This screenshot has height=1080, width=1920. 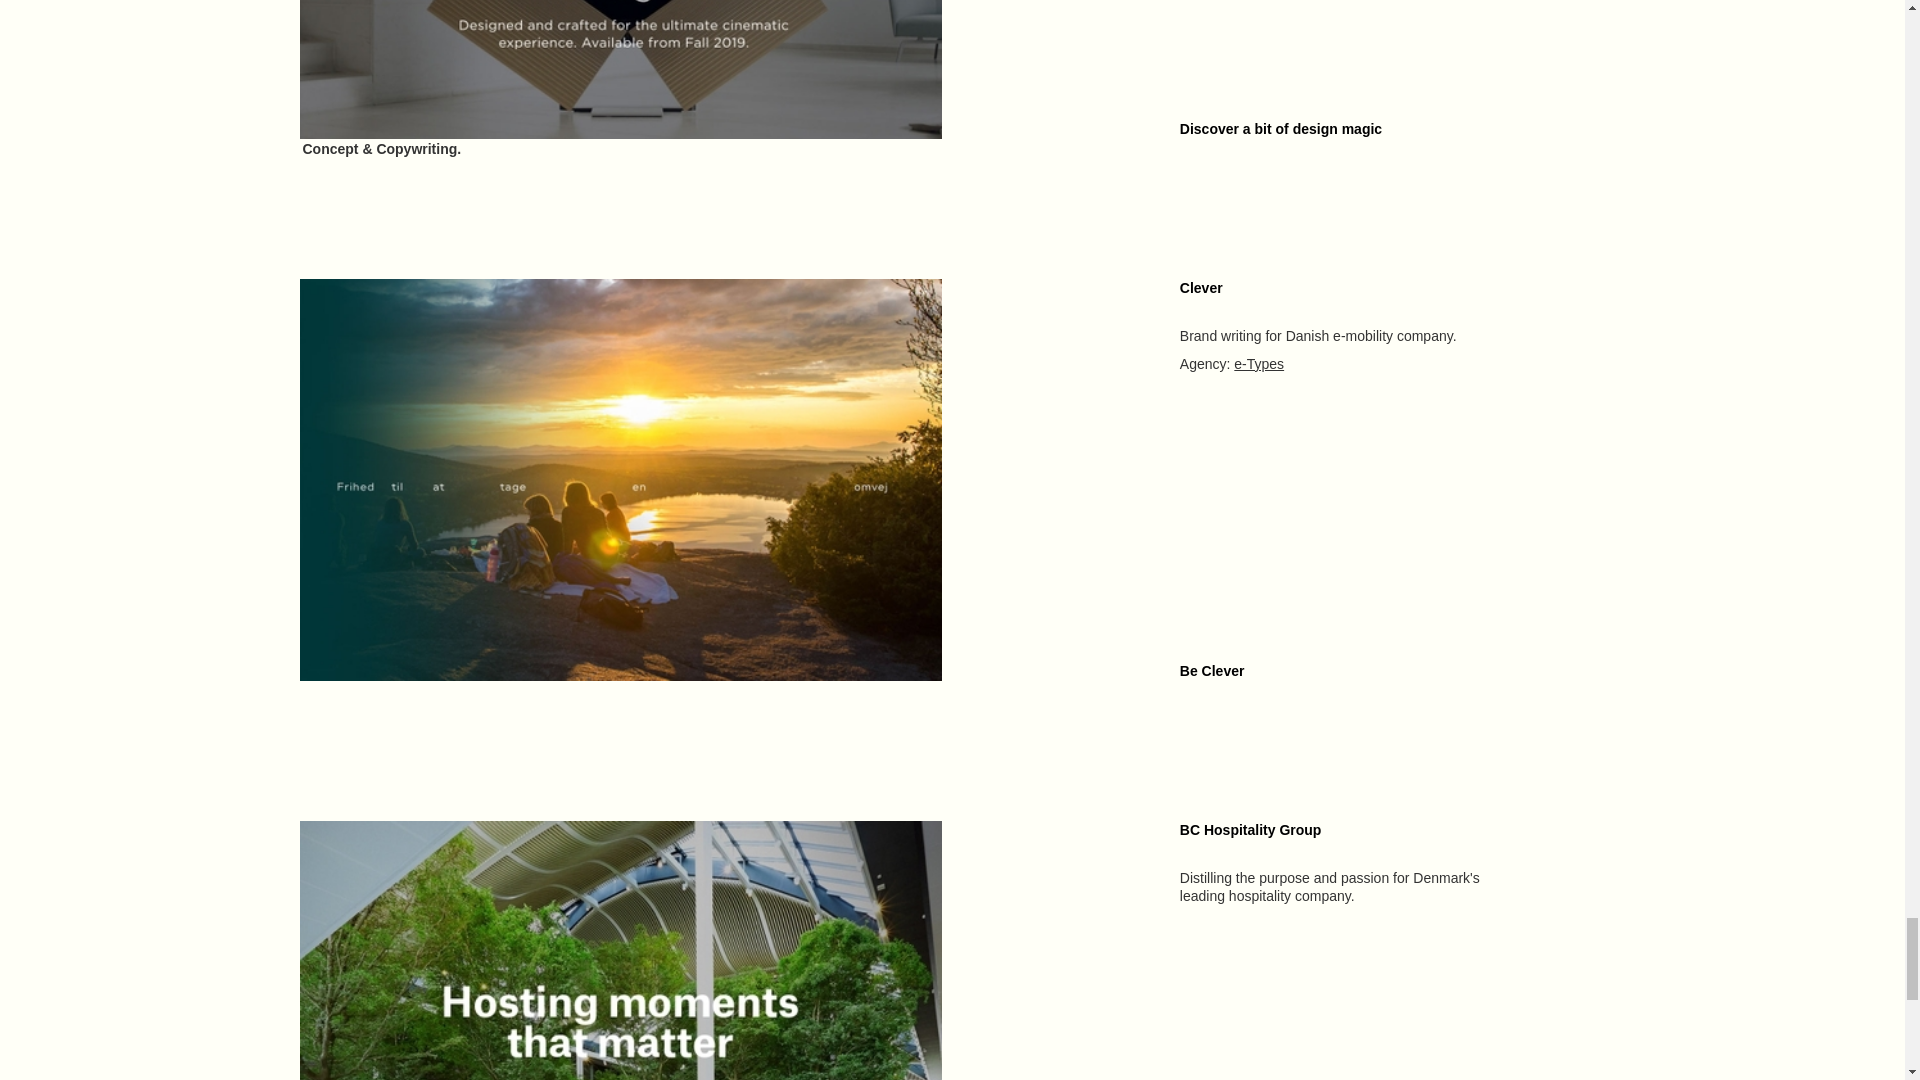 What do you see at coordinates (1281, 128) in the screenshot?
I see `Discover a bit of design magic` at bounding box center [1281, 128].